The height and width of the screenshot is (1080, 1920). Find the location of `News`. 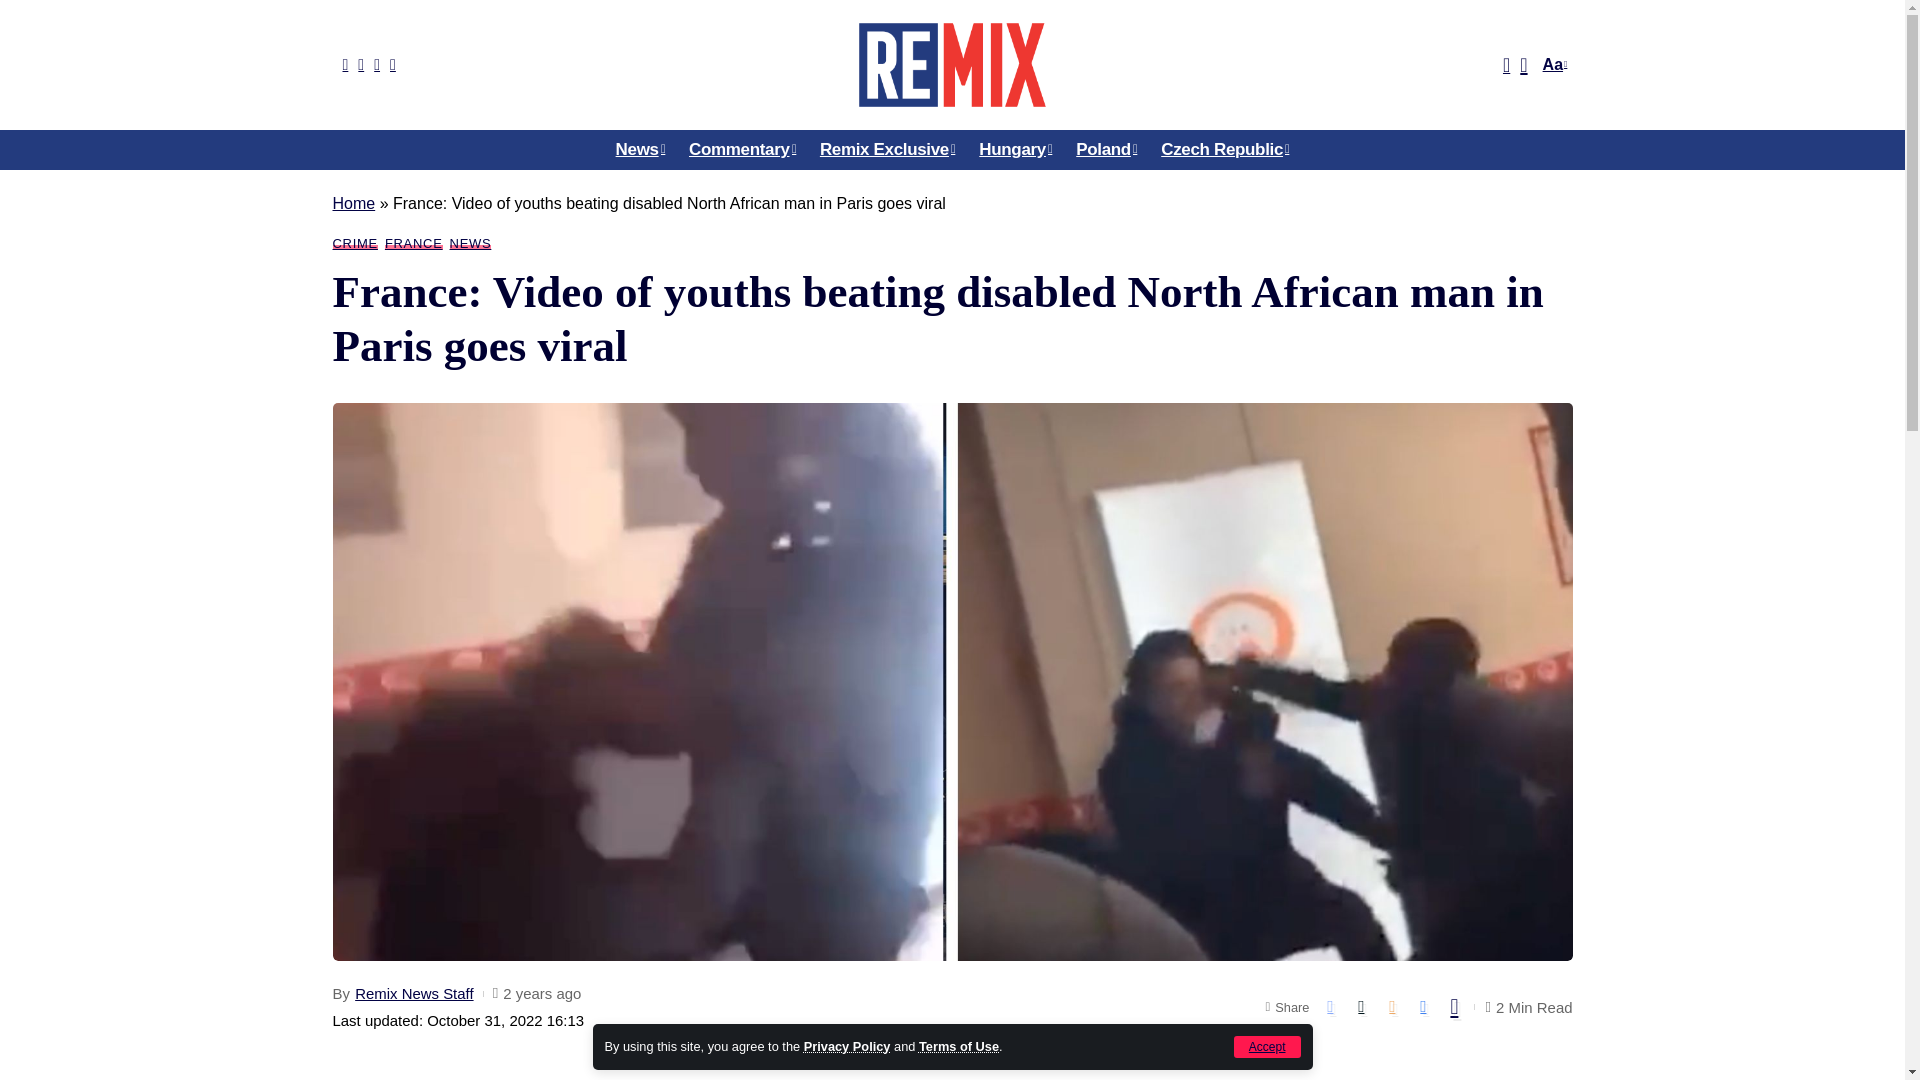

News is located at coordinates (640, 149).